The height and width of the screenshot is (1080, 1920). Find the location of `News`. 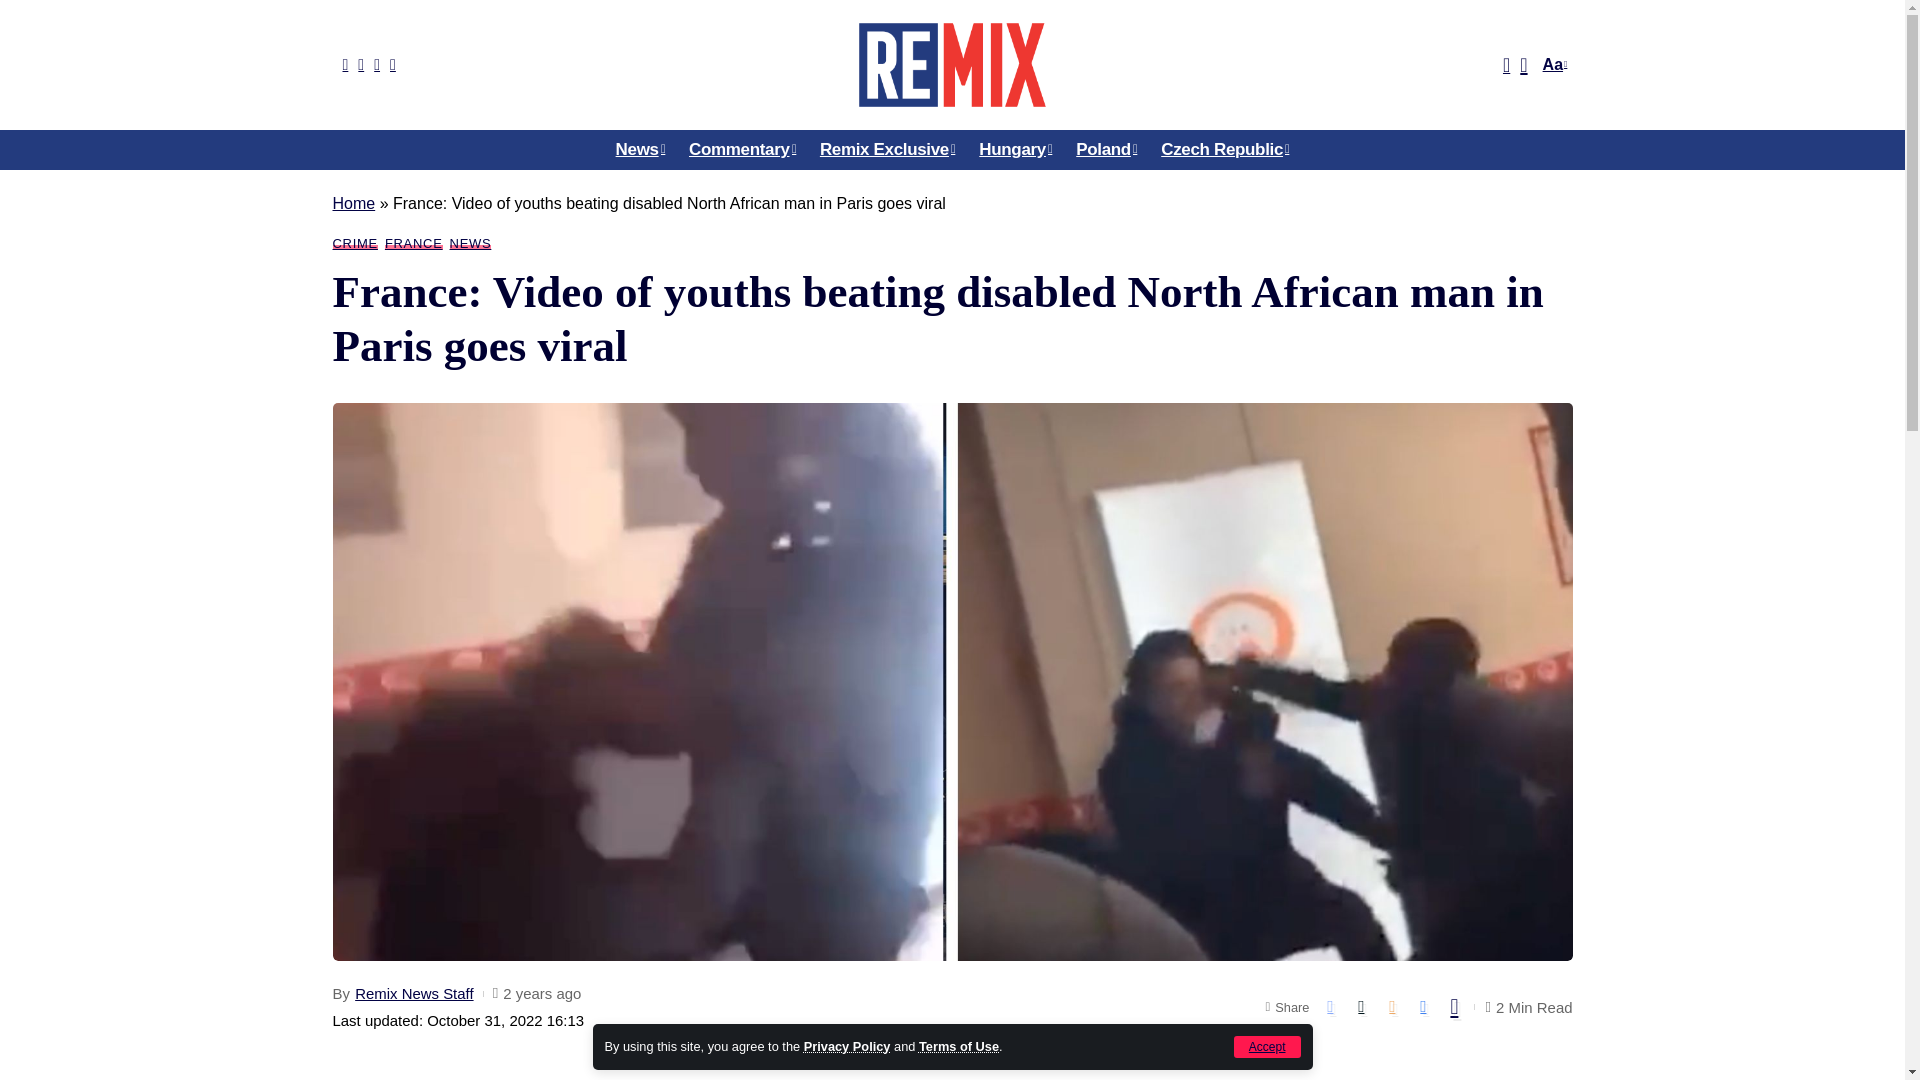

News is located at coordinates (640, 149).